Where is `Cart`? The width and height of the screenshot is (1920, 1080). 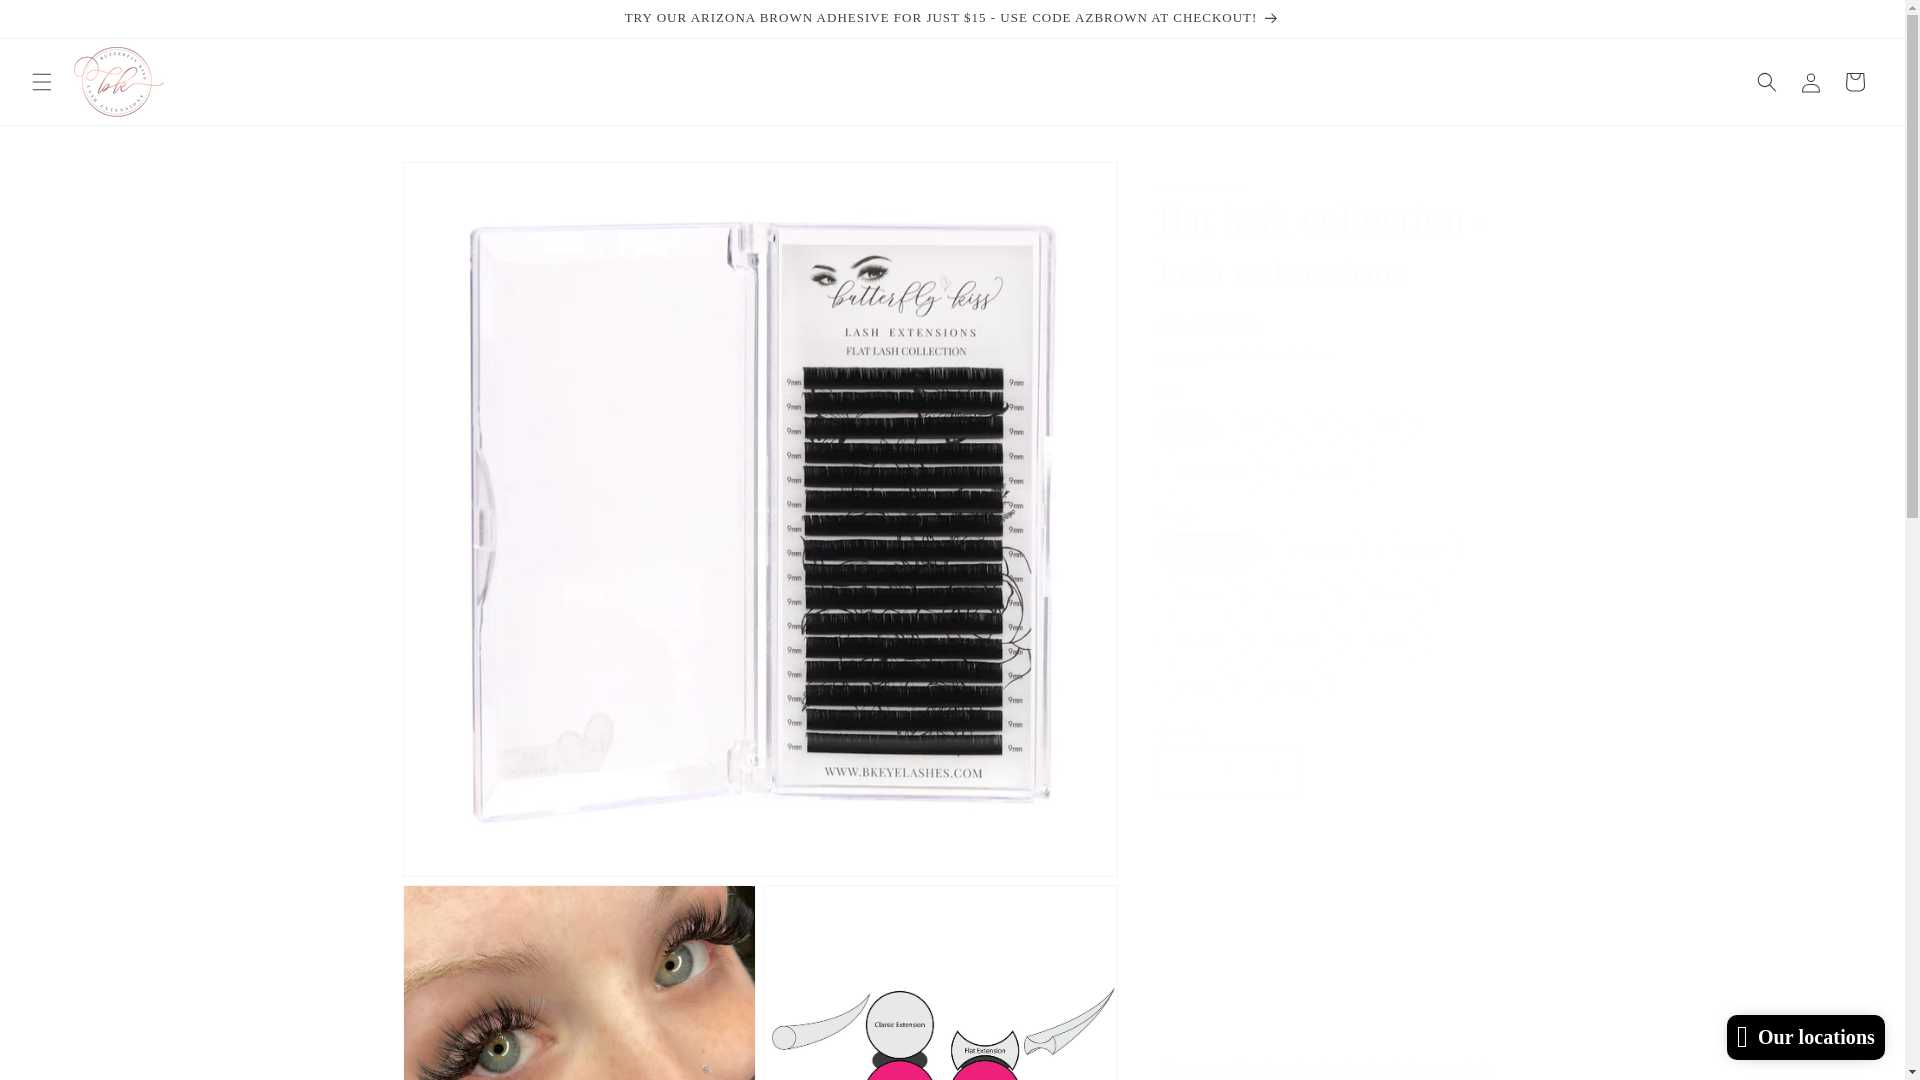
Cart is located at coordinates (1855, 82).